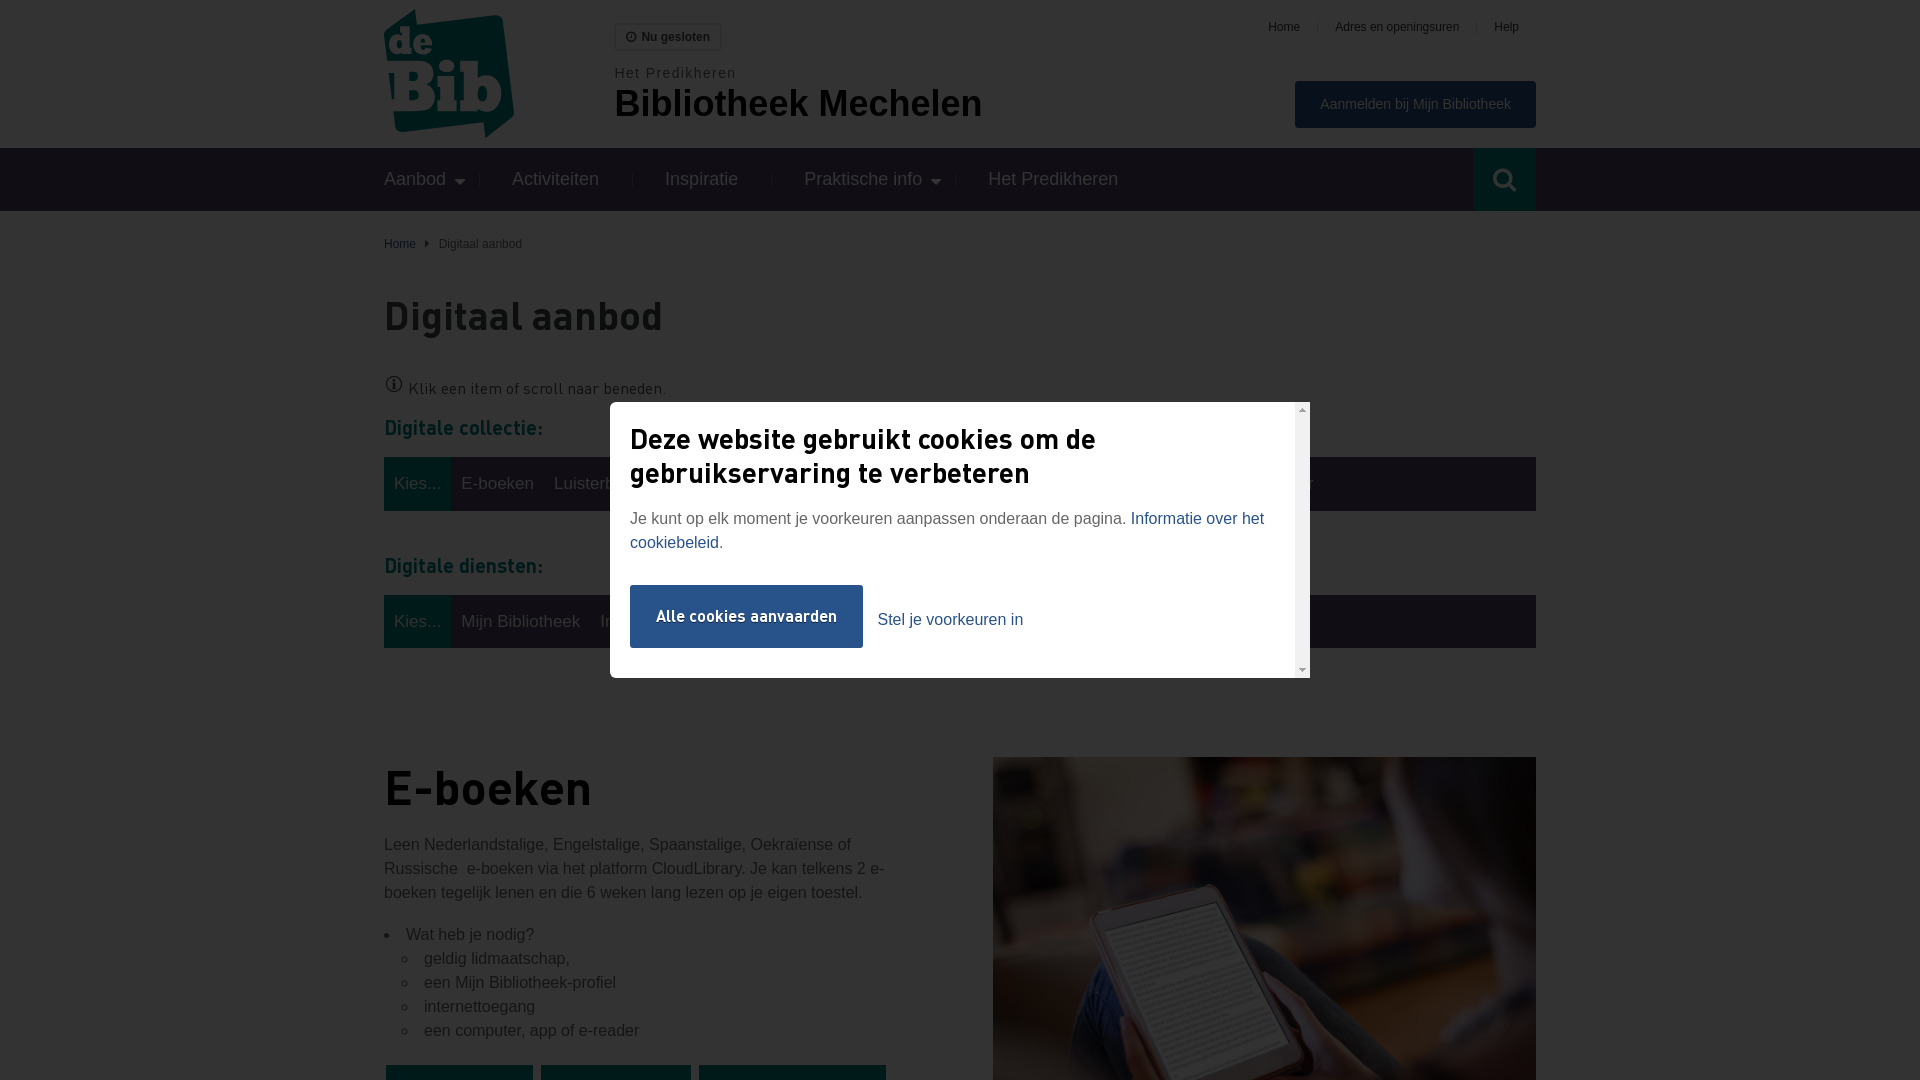 Image resolution: width=1920 pixels, height=1080 pixels. Describe the element at coordinates (1284, 27) in the screenshot. I see `Home` at that location.